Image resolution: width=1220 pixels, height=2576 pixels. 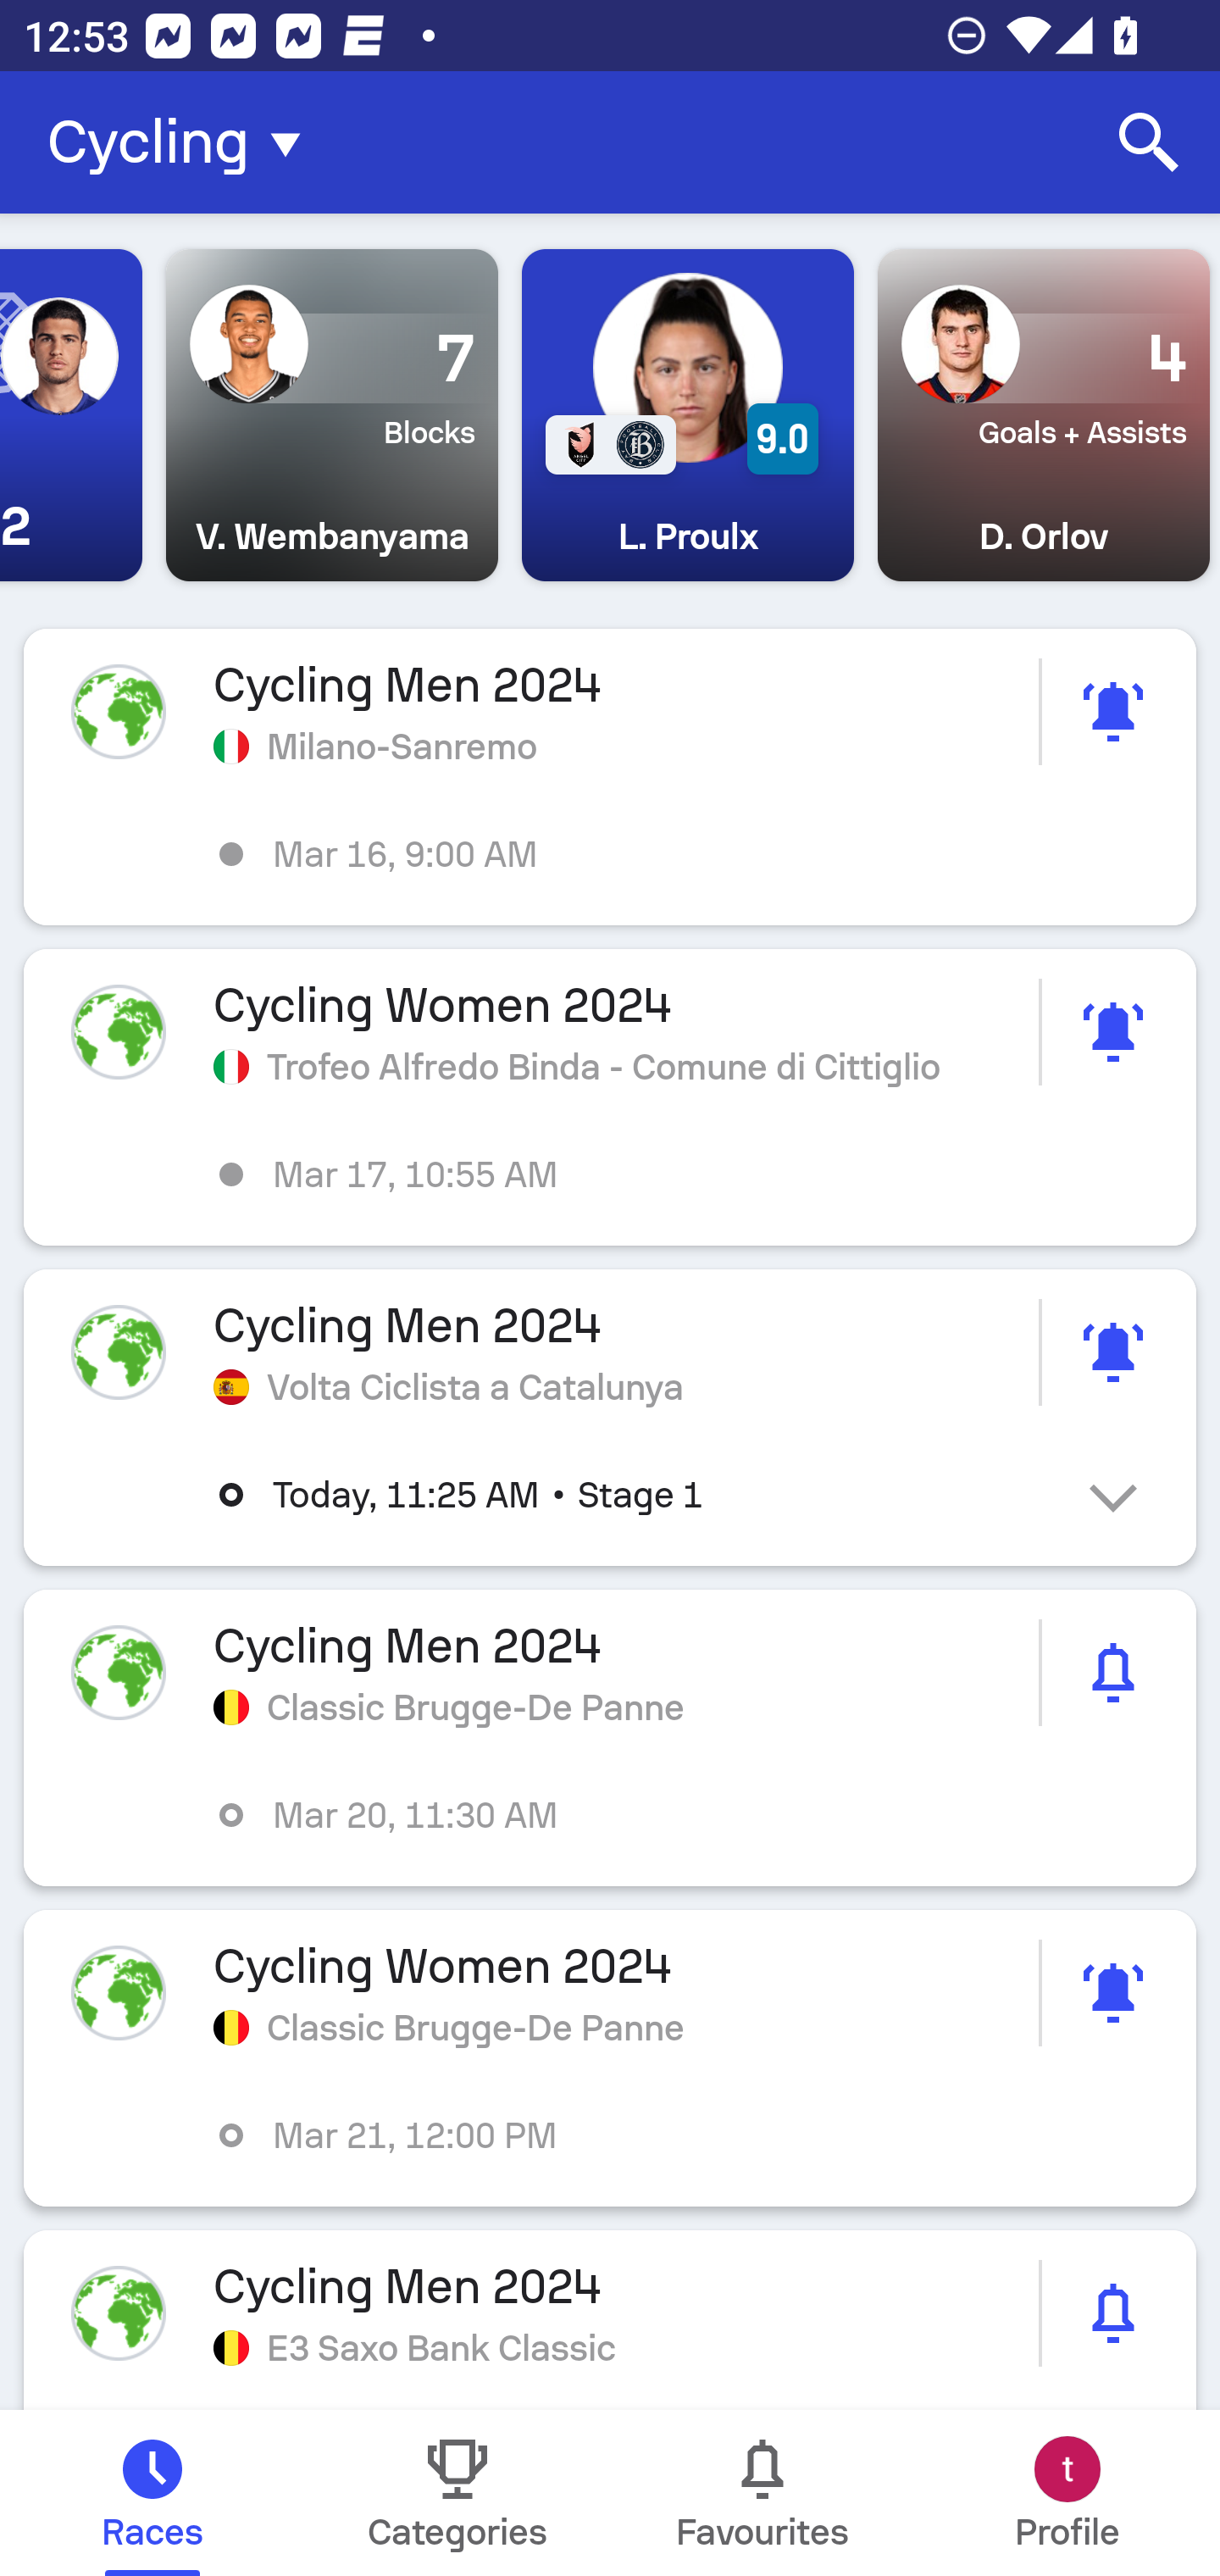 What do you see at coordinates (71, 415) in the screenshot?
I see `0 - 2` at bounding box center [71, 415].